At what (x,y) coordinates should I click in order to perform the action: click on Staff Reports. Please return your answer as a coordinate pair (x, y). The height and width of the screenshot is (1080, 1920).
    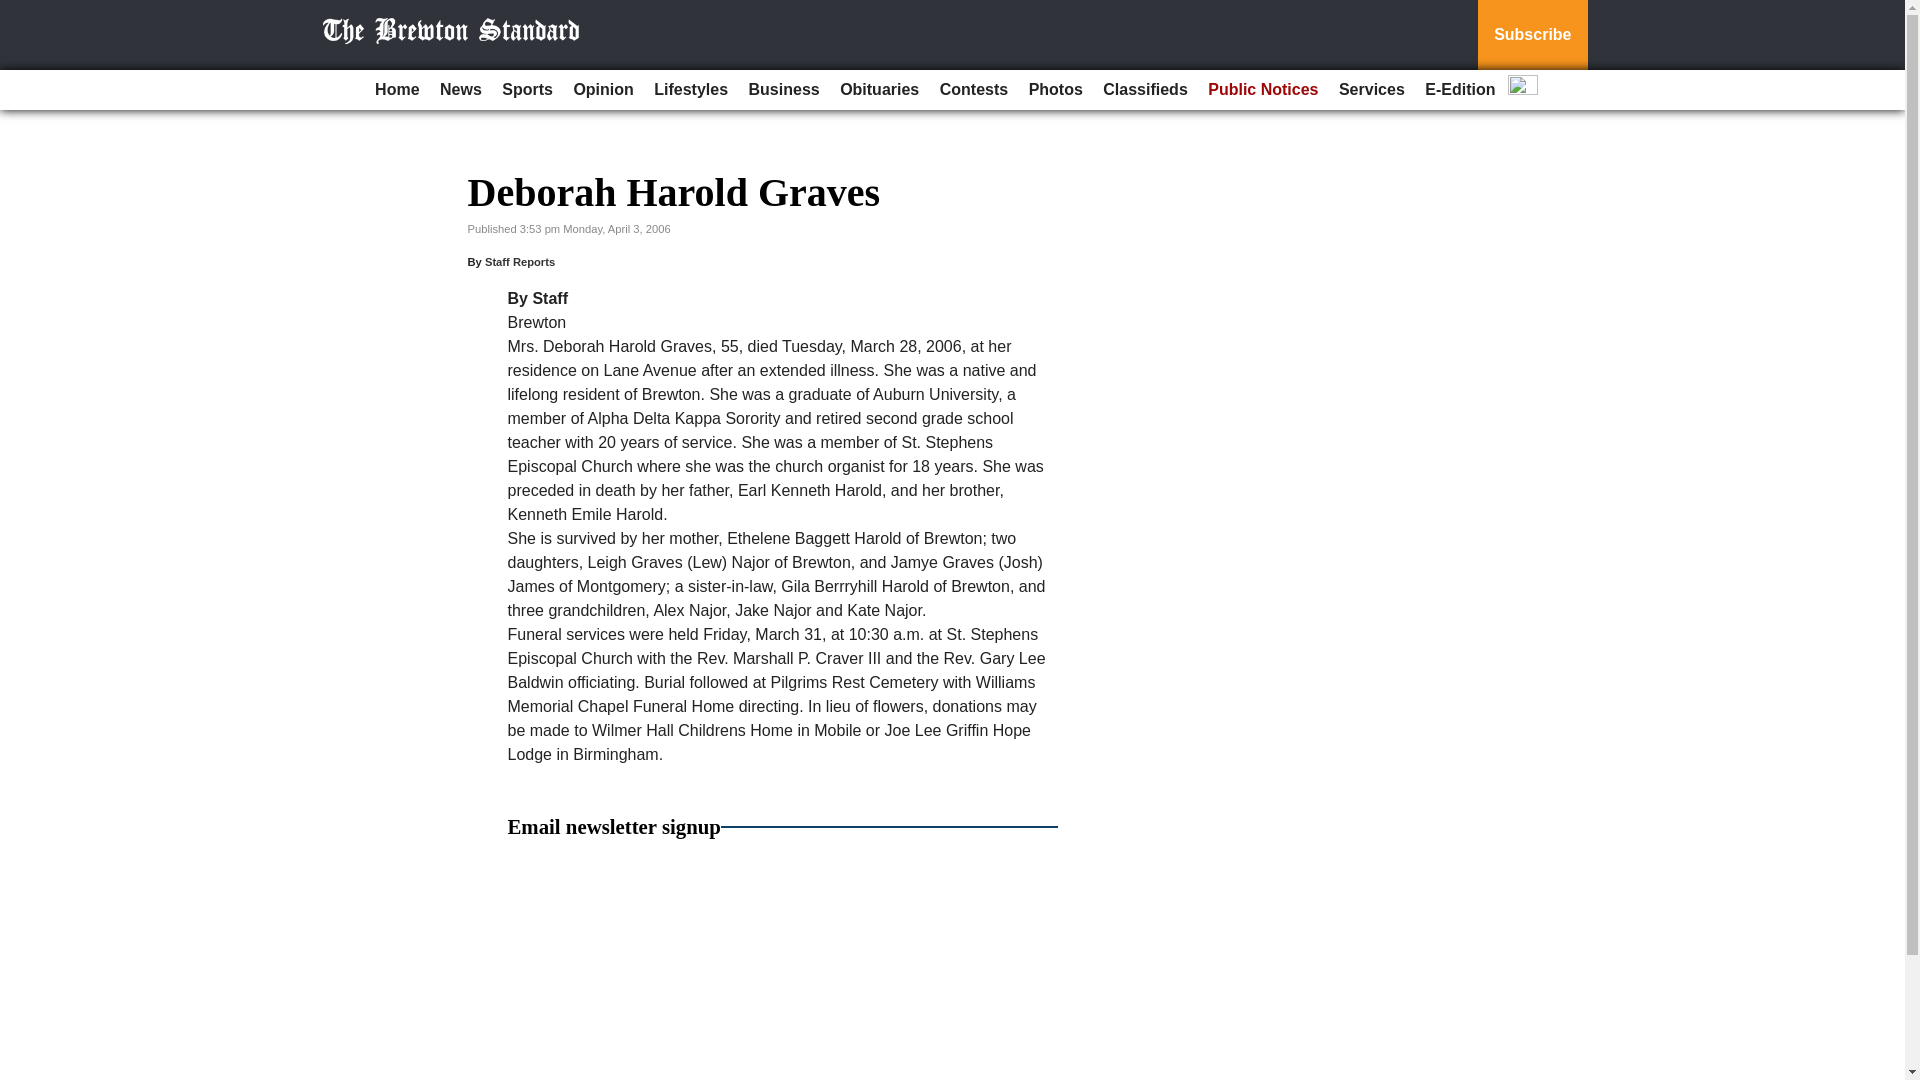
    Looking at the image, I should click on (520, 261).